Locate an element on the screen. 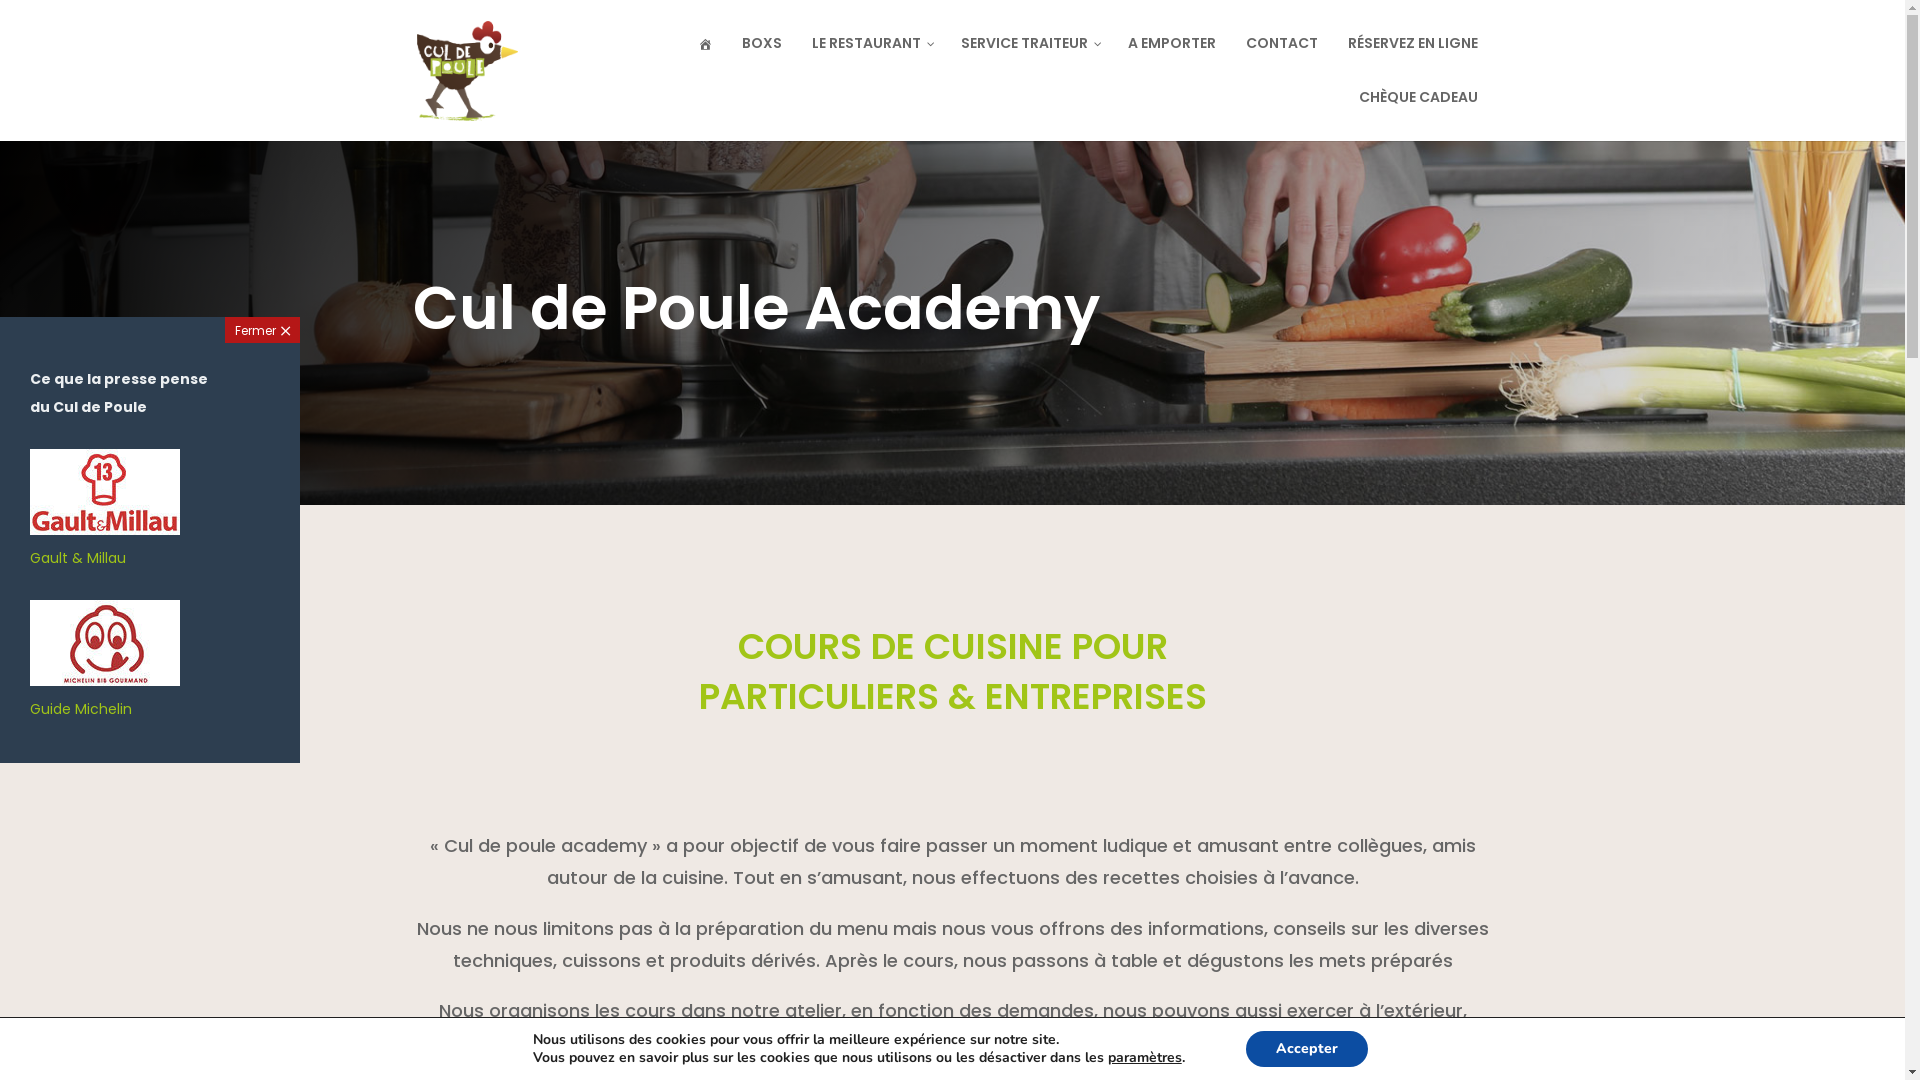 The image size is (1920, 1080). Accepter is located at coordinates (1307, 1049).